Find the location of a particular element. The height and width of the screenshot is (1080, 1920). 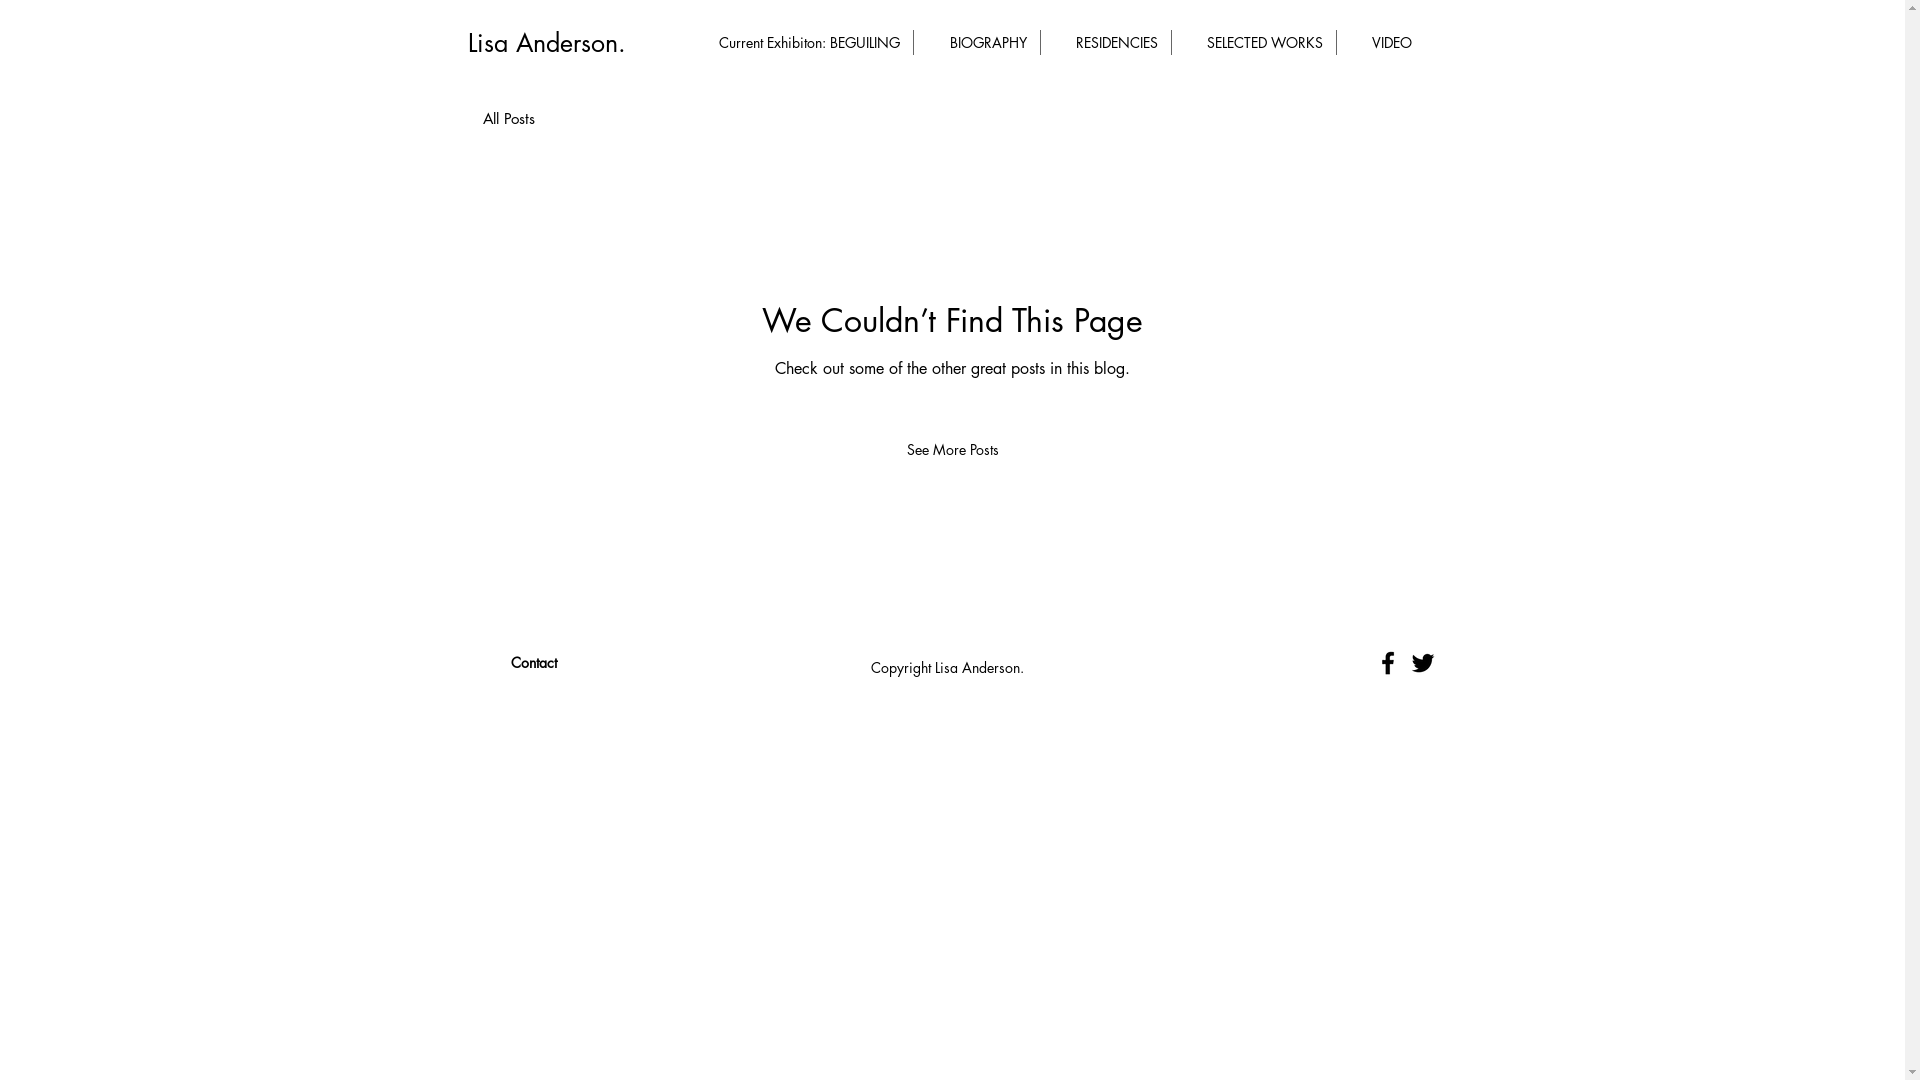

Lisa Anderson. is located at coordinates (547, 43).